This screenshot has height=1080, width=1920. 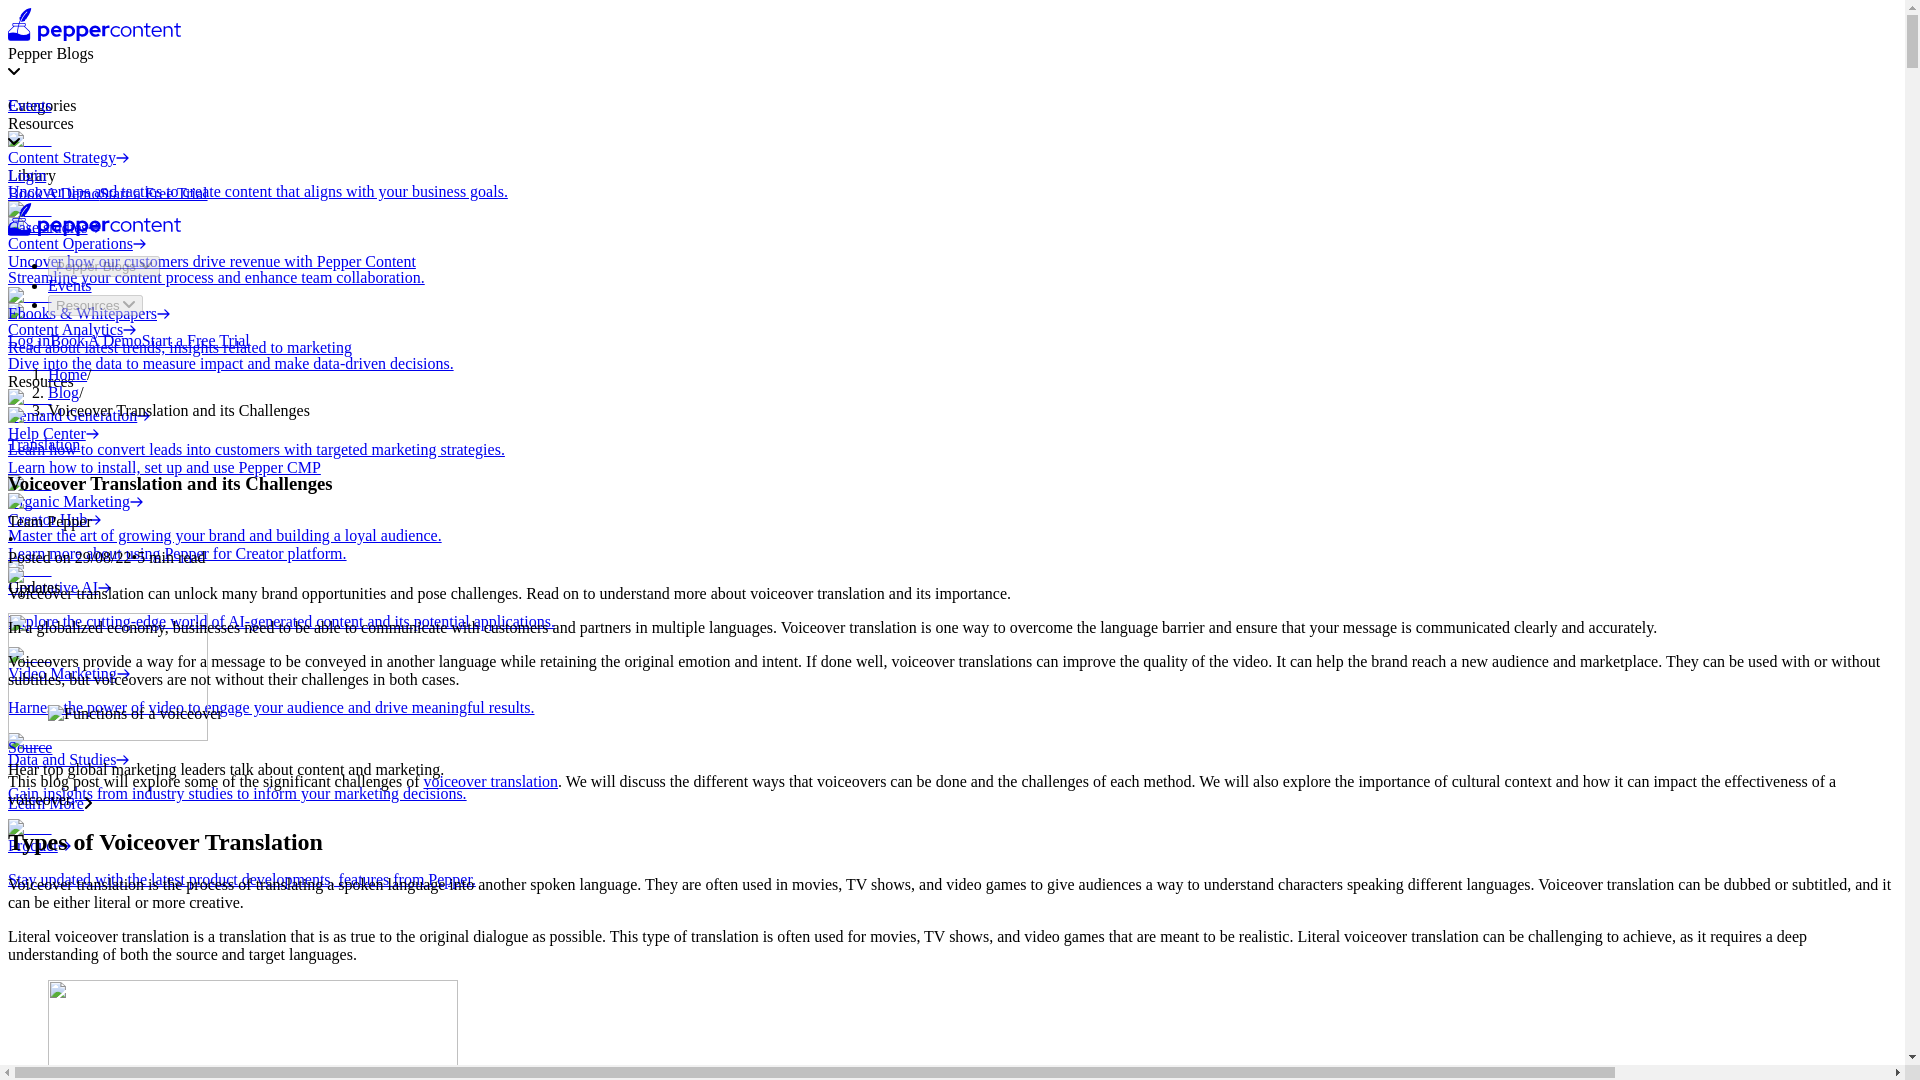 What do you see at coordinates (96, 340) in the screenshot?
I see `Source` at bounding box center [96, 340].